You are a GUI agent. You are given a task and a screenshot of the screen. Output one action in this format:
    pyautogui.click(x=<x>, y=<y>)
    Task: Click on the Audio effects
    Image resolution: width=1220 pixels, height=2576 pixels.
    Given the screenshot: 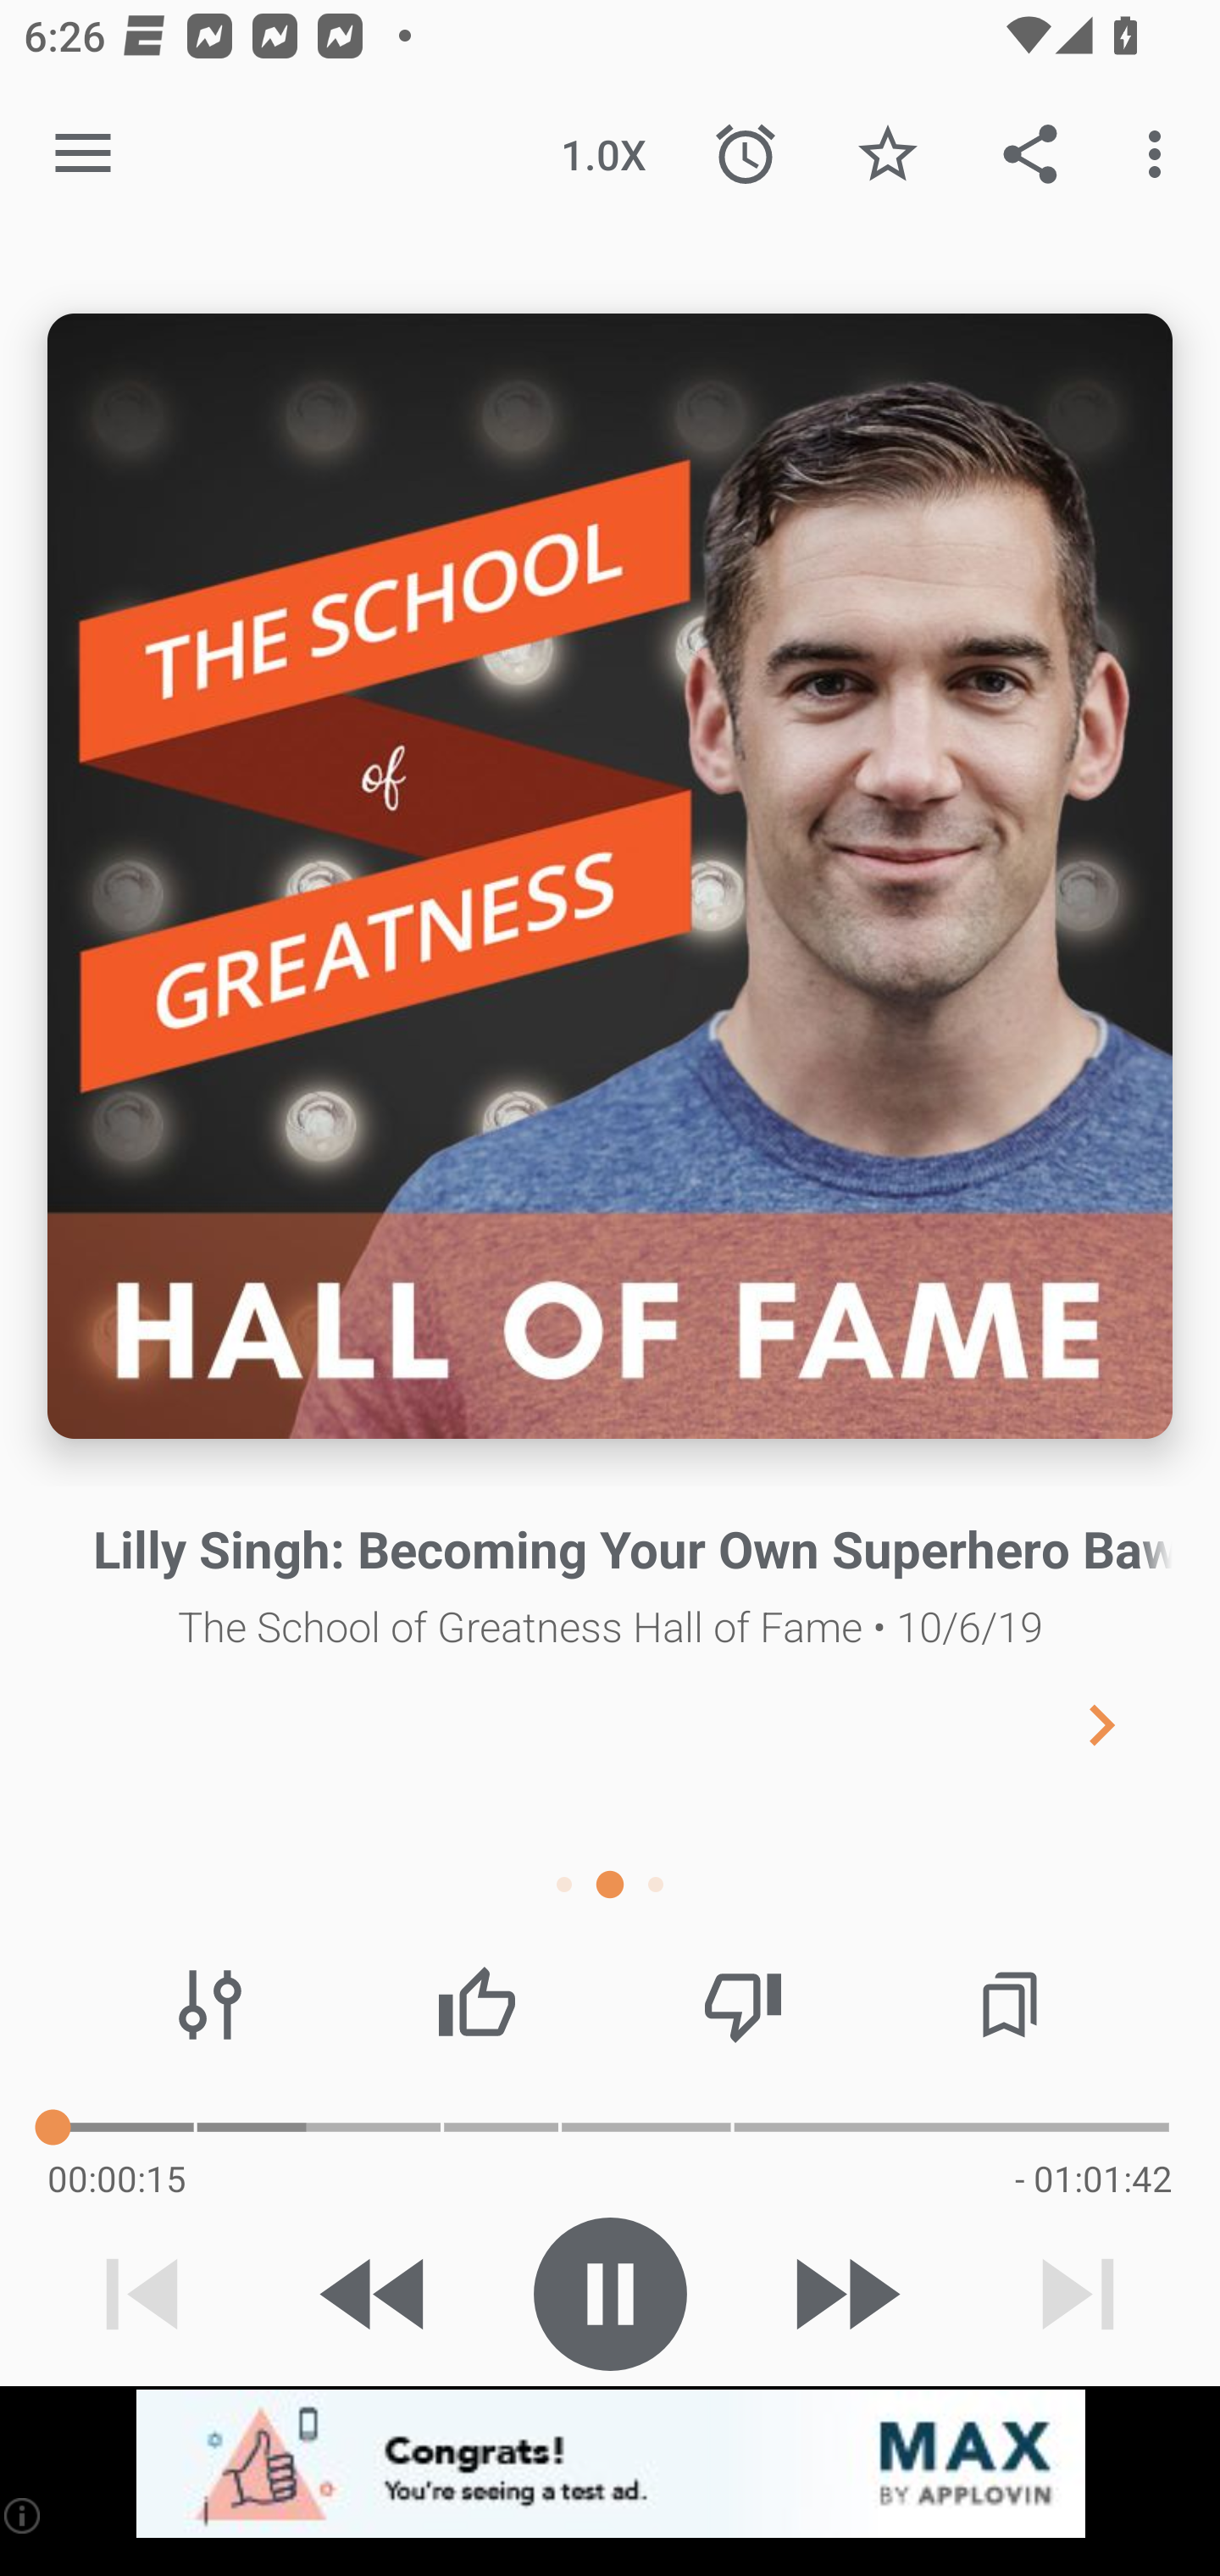 What is the action you would take?
    pyautogui.click(x=210, y=2005)
    